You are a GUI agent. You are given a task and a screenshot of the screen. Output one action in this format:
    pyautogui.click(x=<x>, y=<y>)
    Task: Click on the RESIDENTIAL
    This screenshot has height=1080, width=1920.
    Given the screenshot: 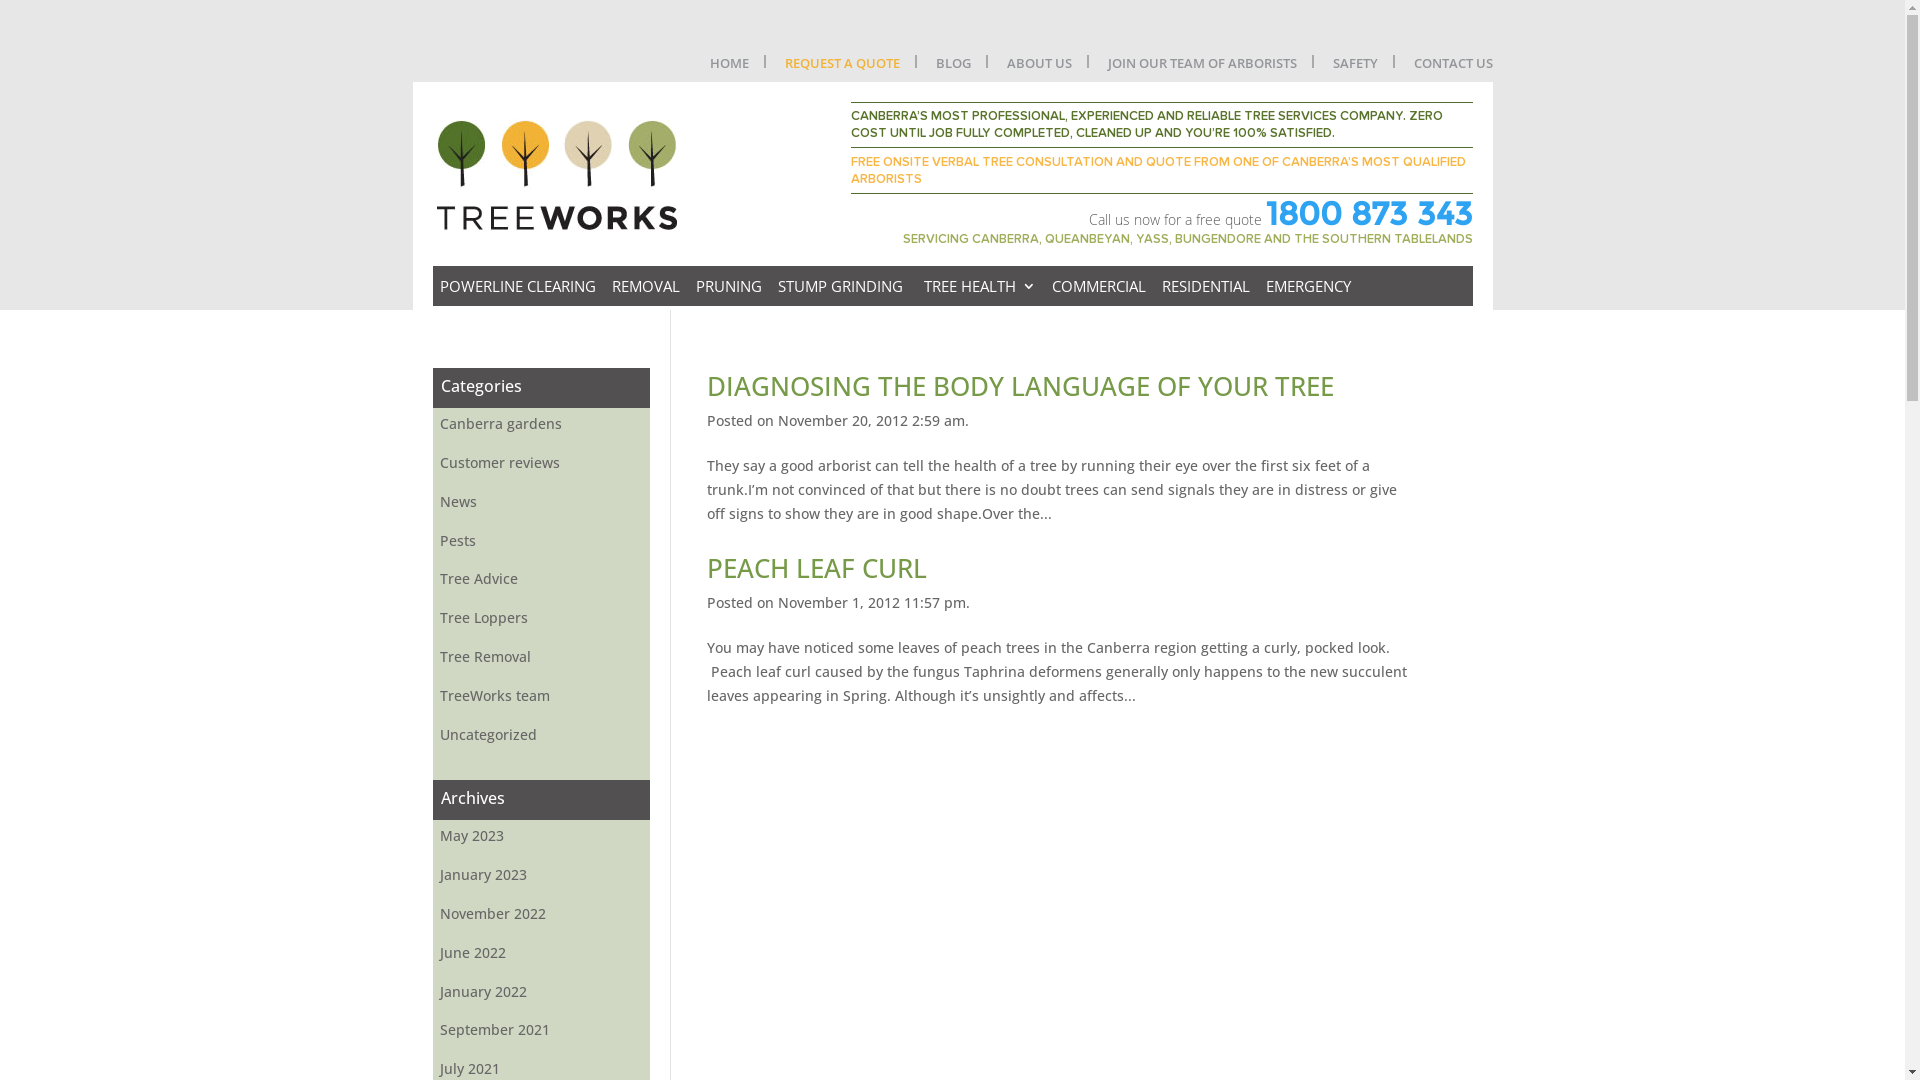 What is the action you would take?
    pyautogui.click(x=1202, y=286)
    